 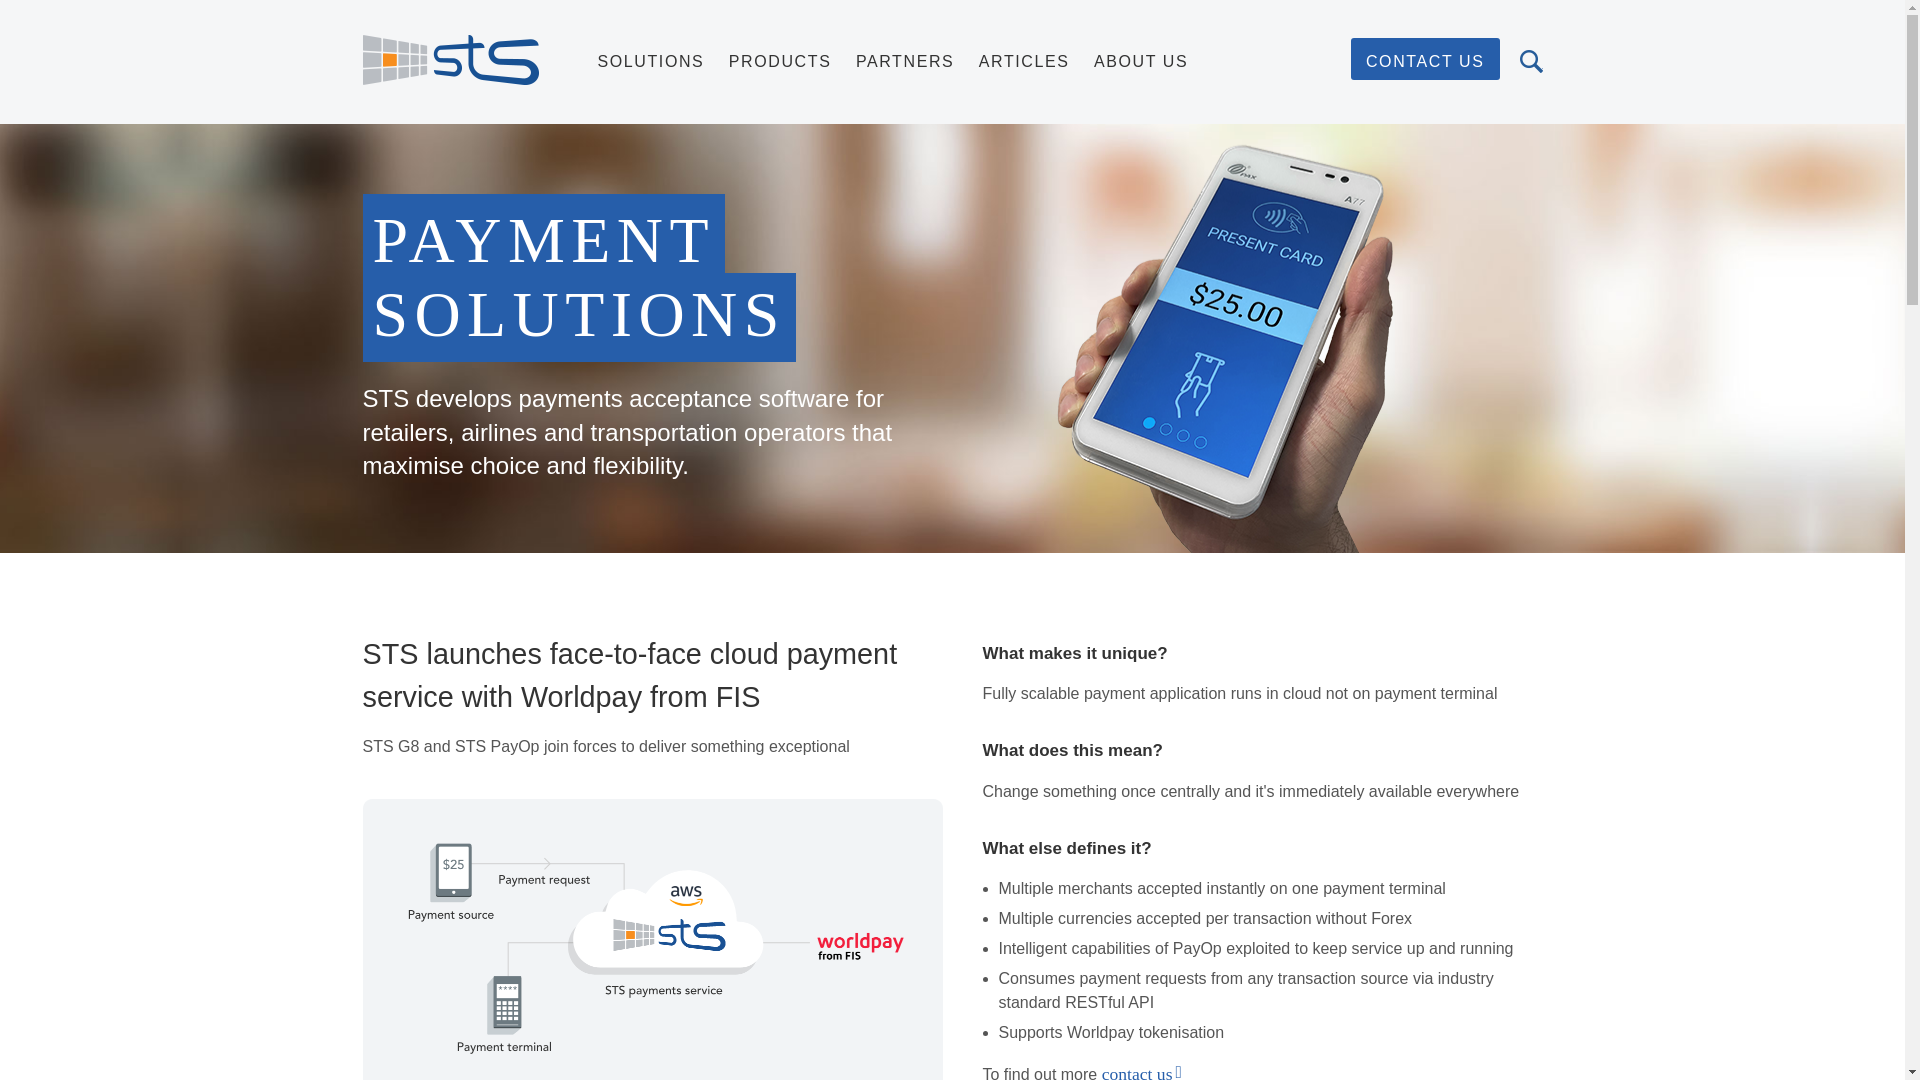 I want to click on ABOUT US, so click(x=1141, y=61).